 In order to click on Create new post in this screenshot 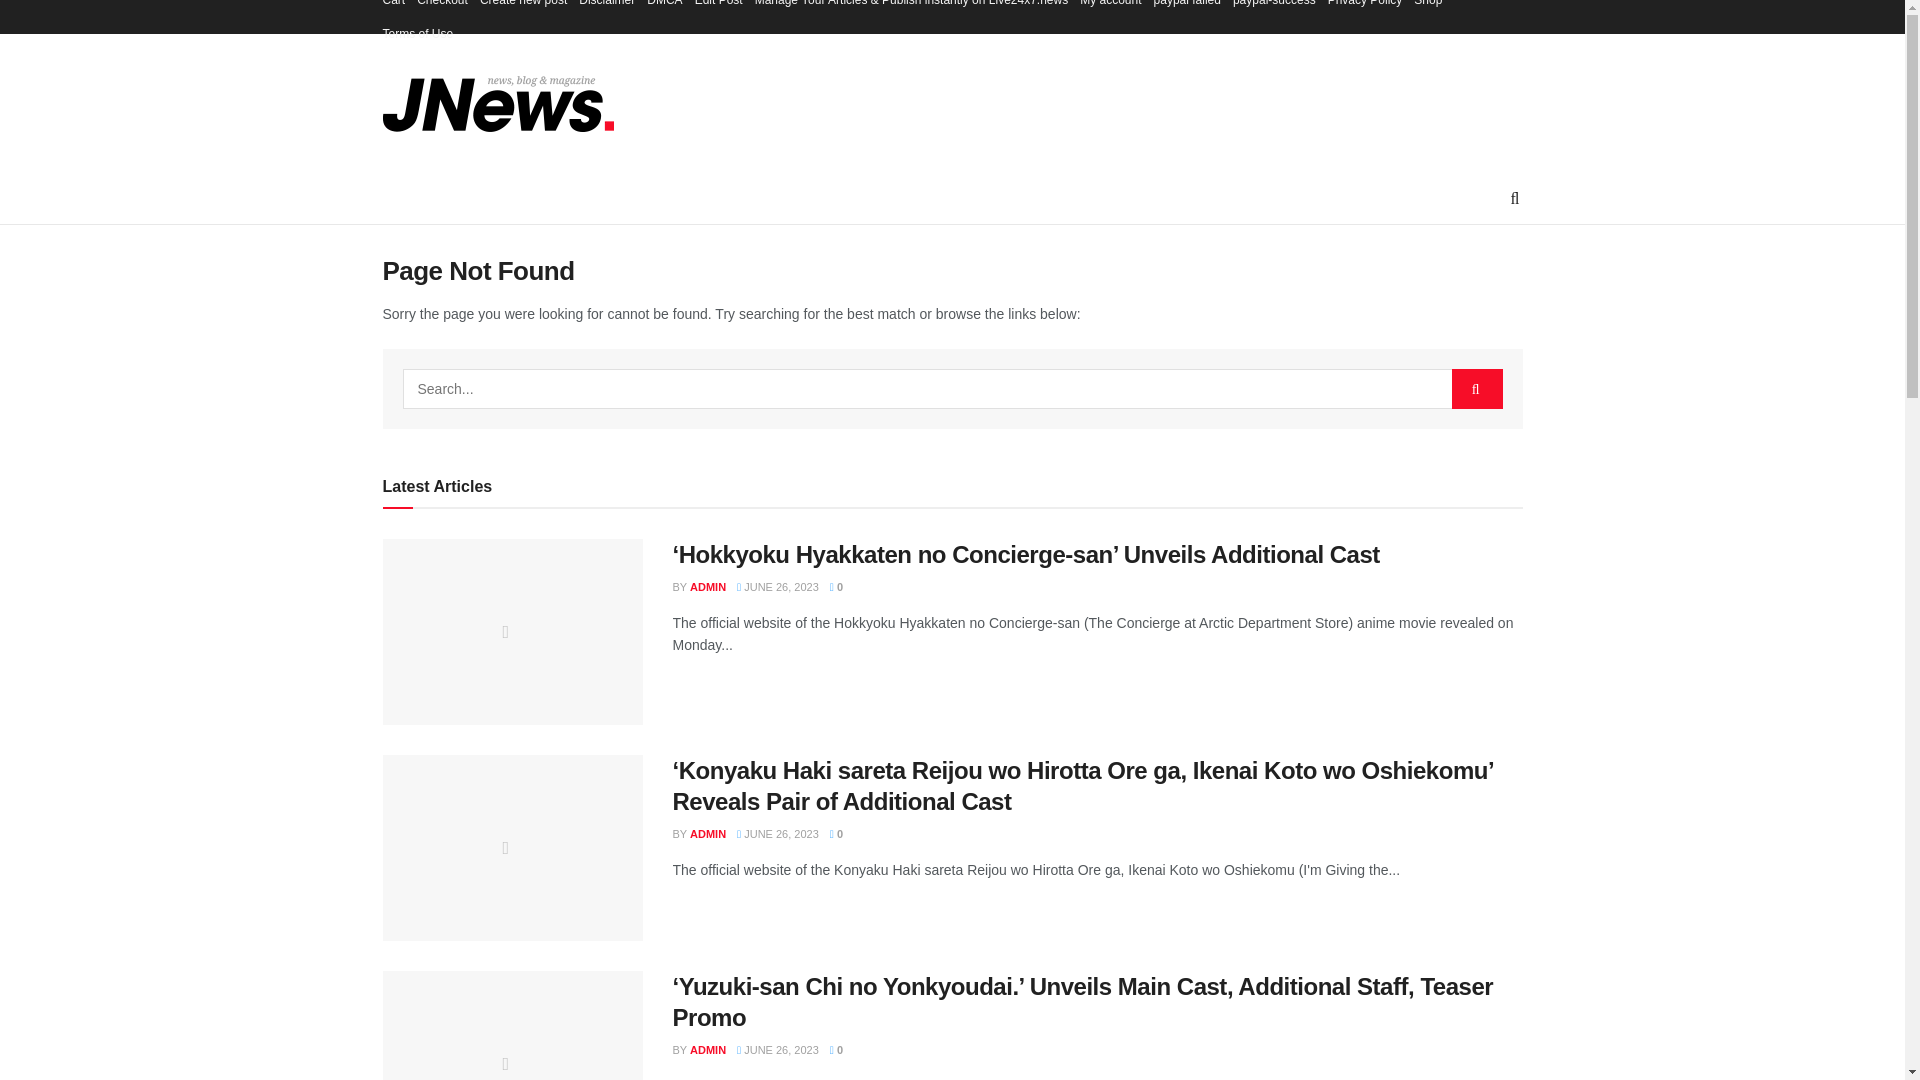, I will do `click(523, 8)`.